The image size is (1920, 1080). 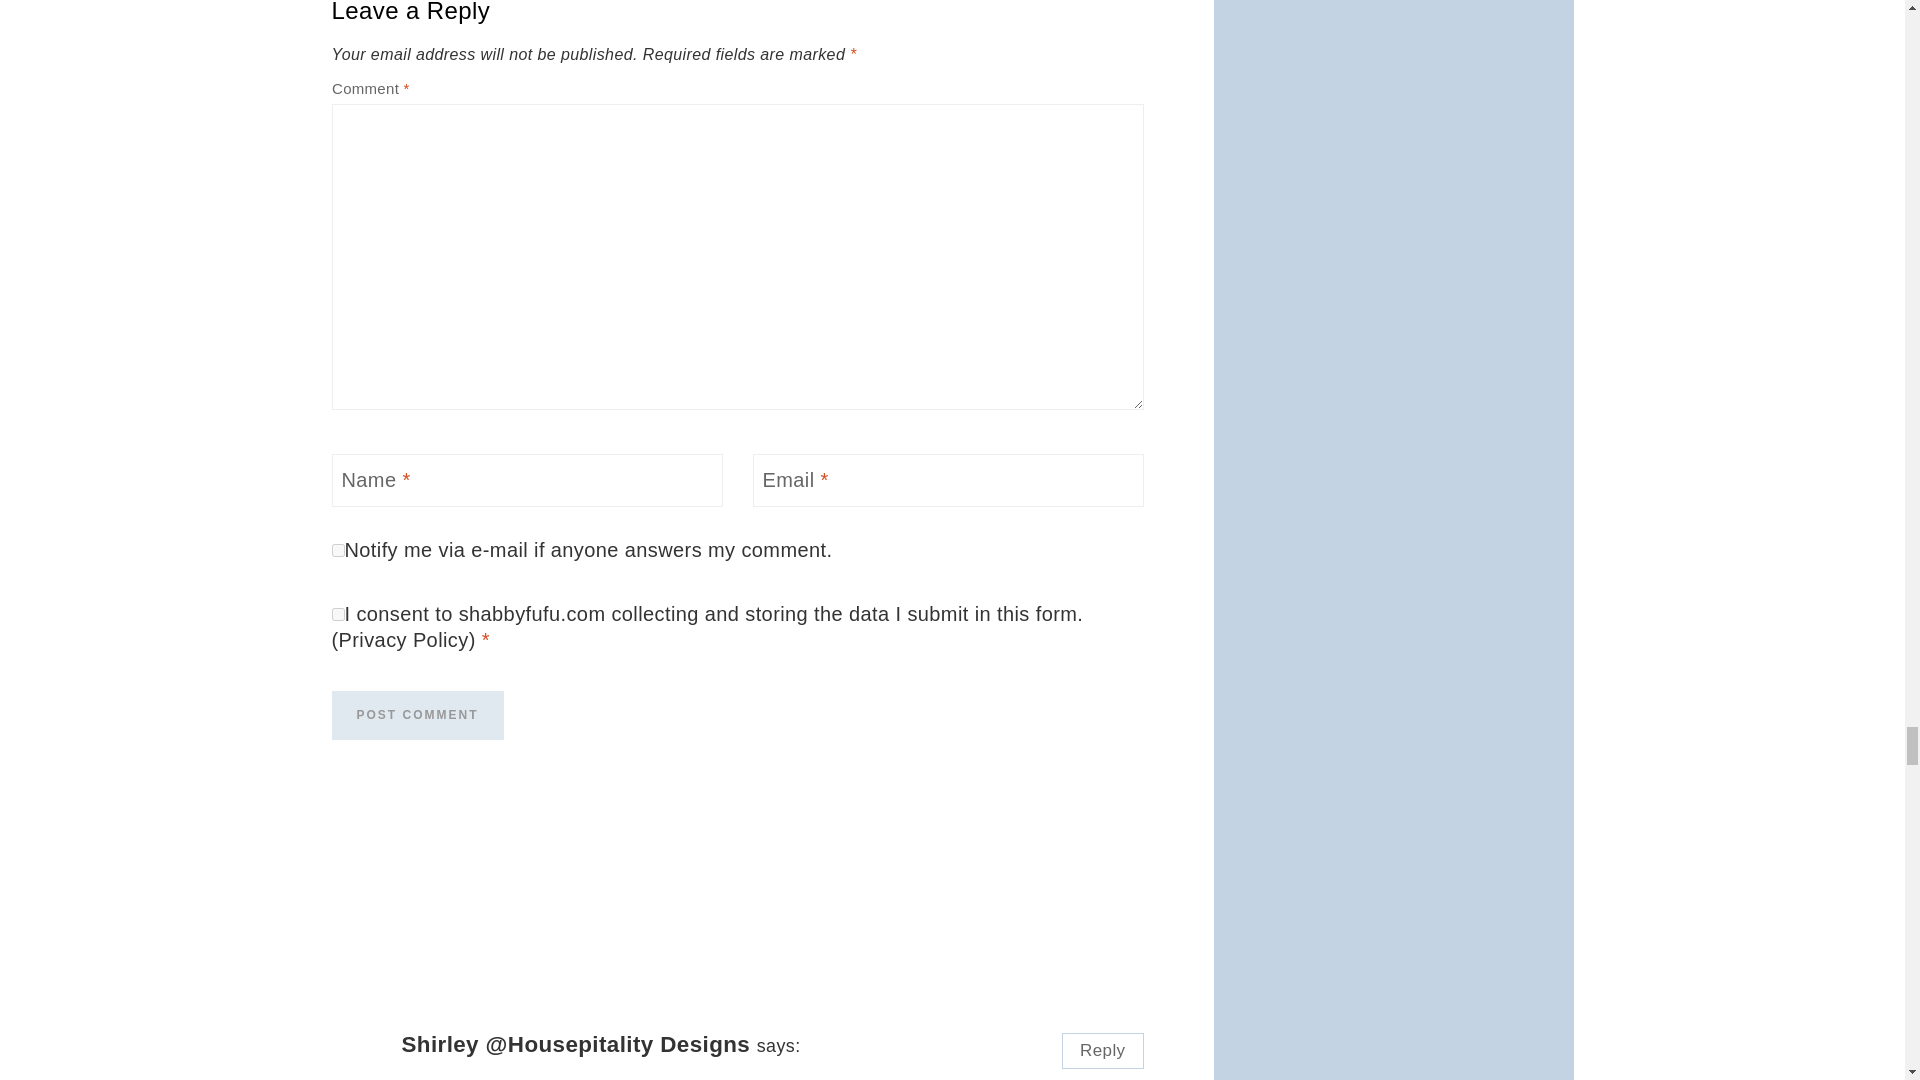 What do you see at coordinates (338, 550) in the screenshot?
I see `on` at bounding box center [338, 550].